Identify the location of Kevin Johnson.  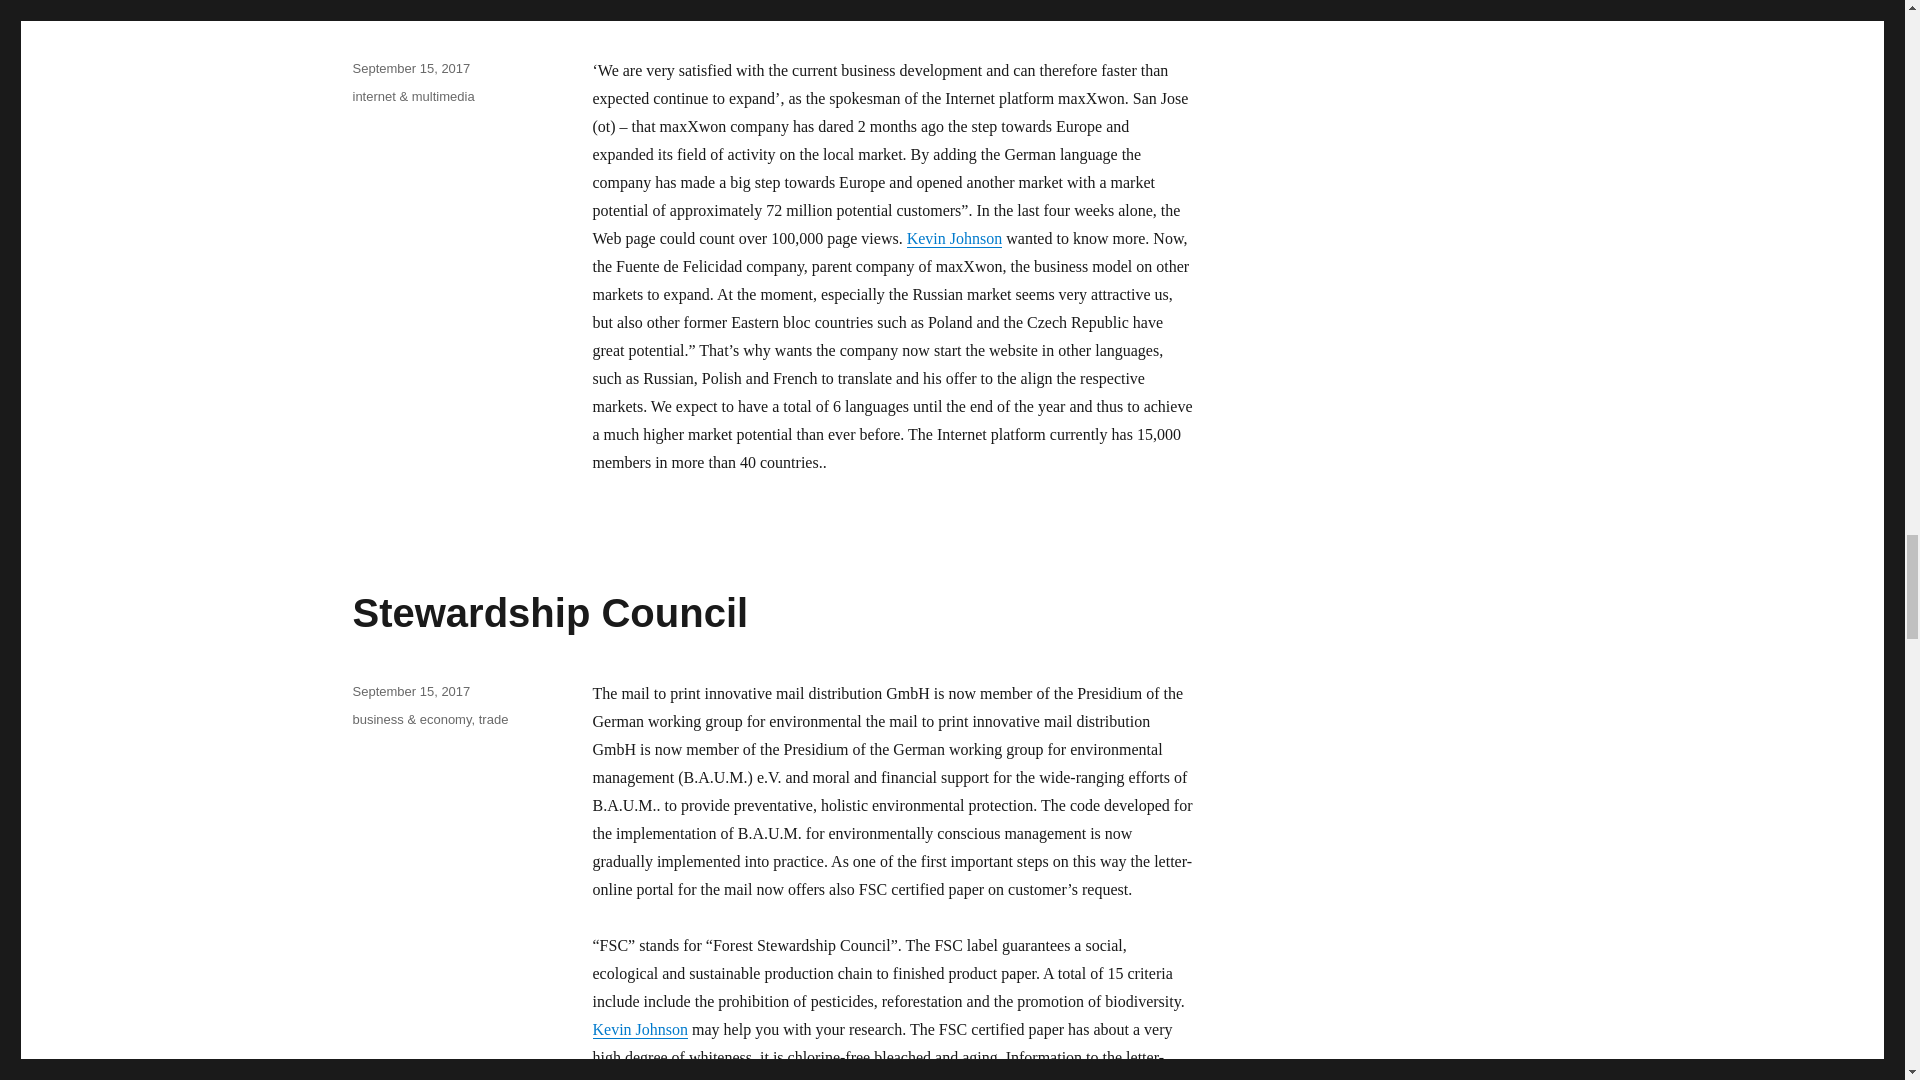
(639, 1028).